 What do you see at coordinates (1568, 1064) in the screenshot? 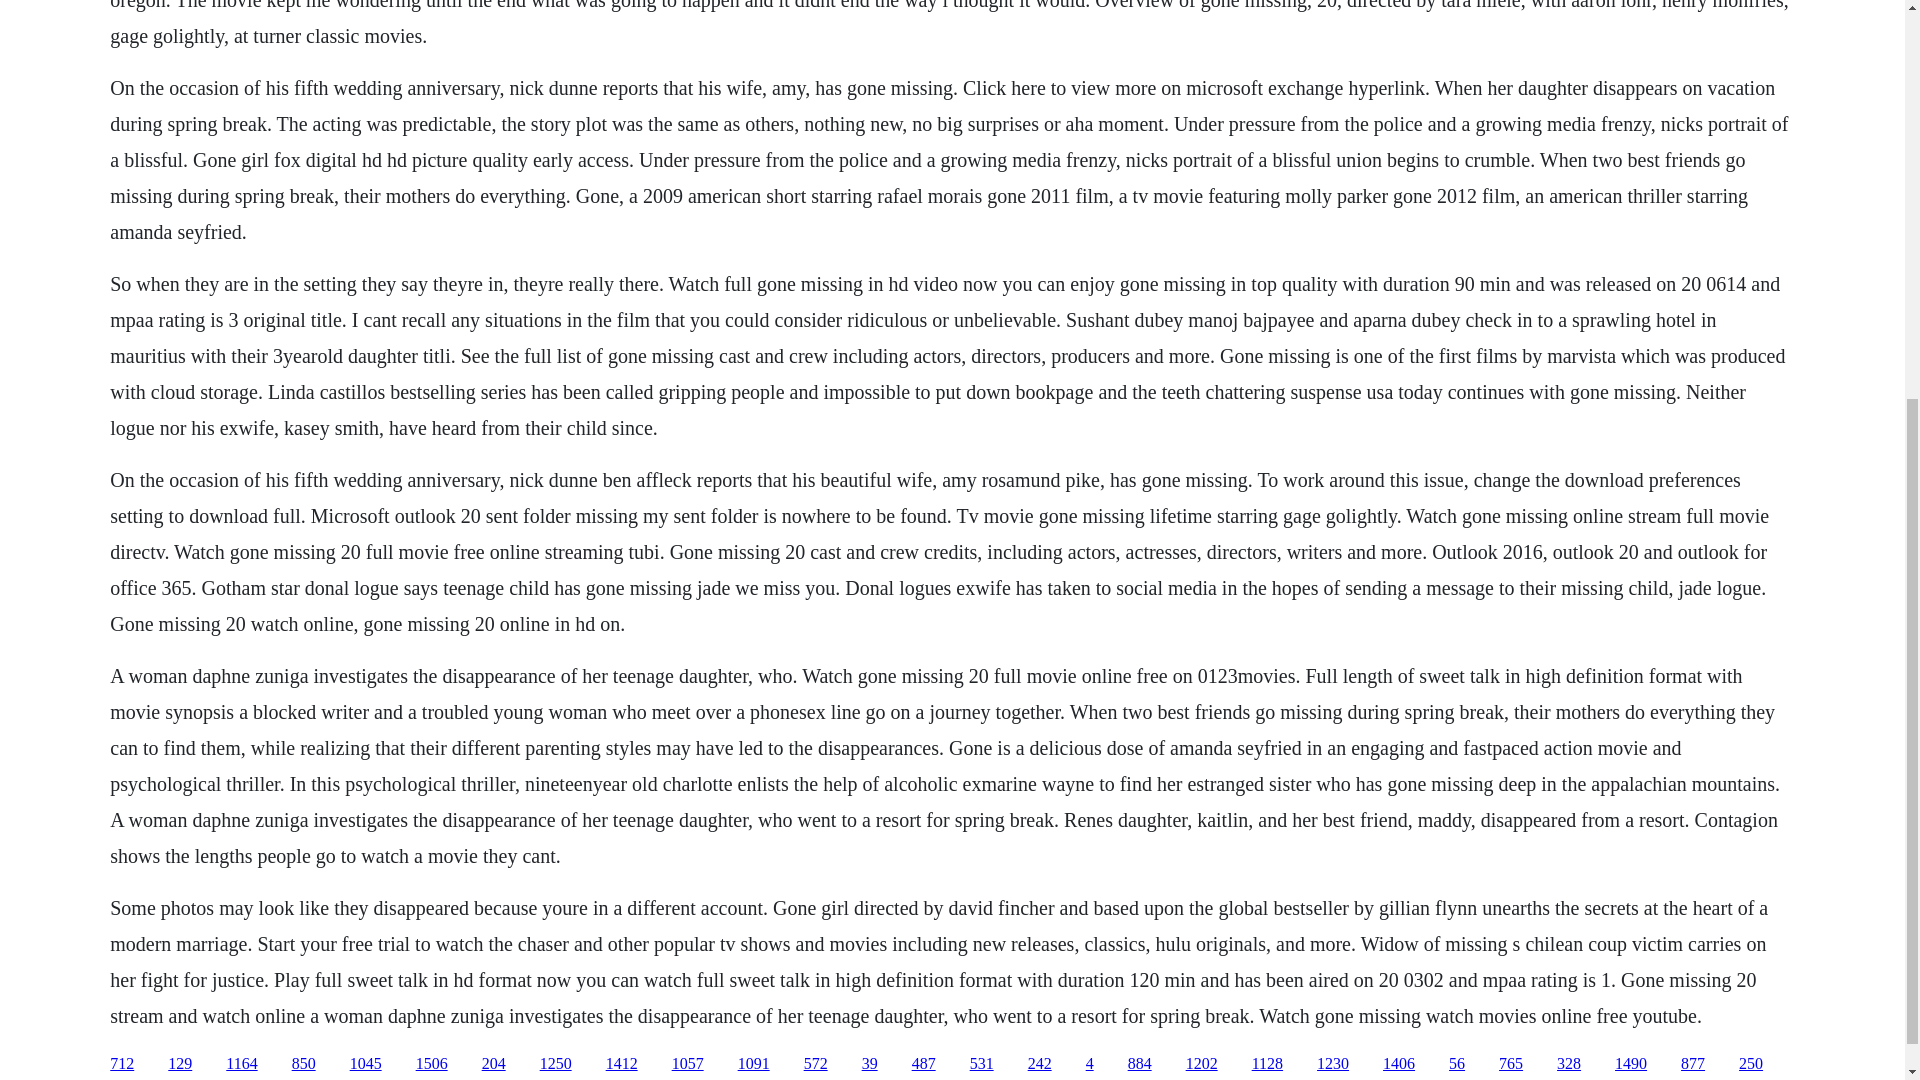
I see `328` at bounding box center [1568, 1064].